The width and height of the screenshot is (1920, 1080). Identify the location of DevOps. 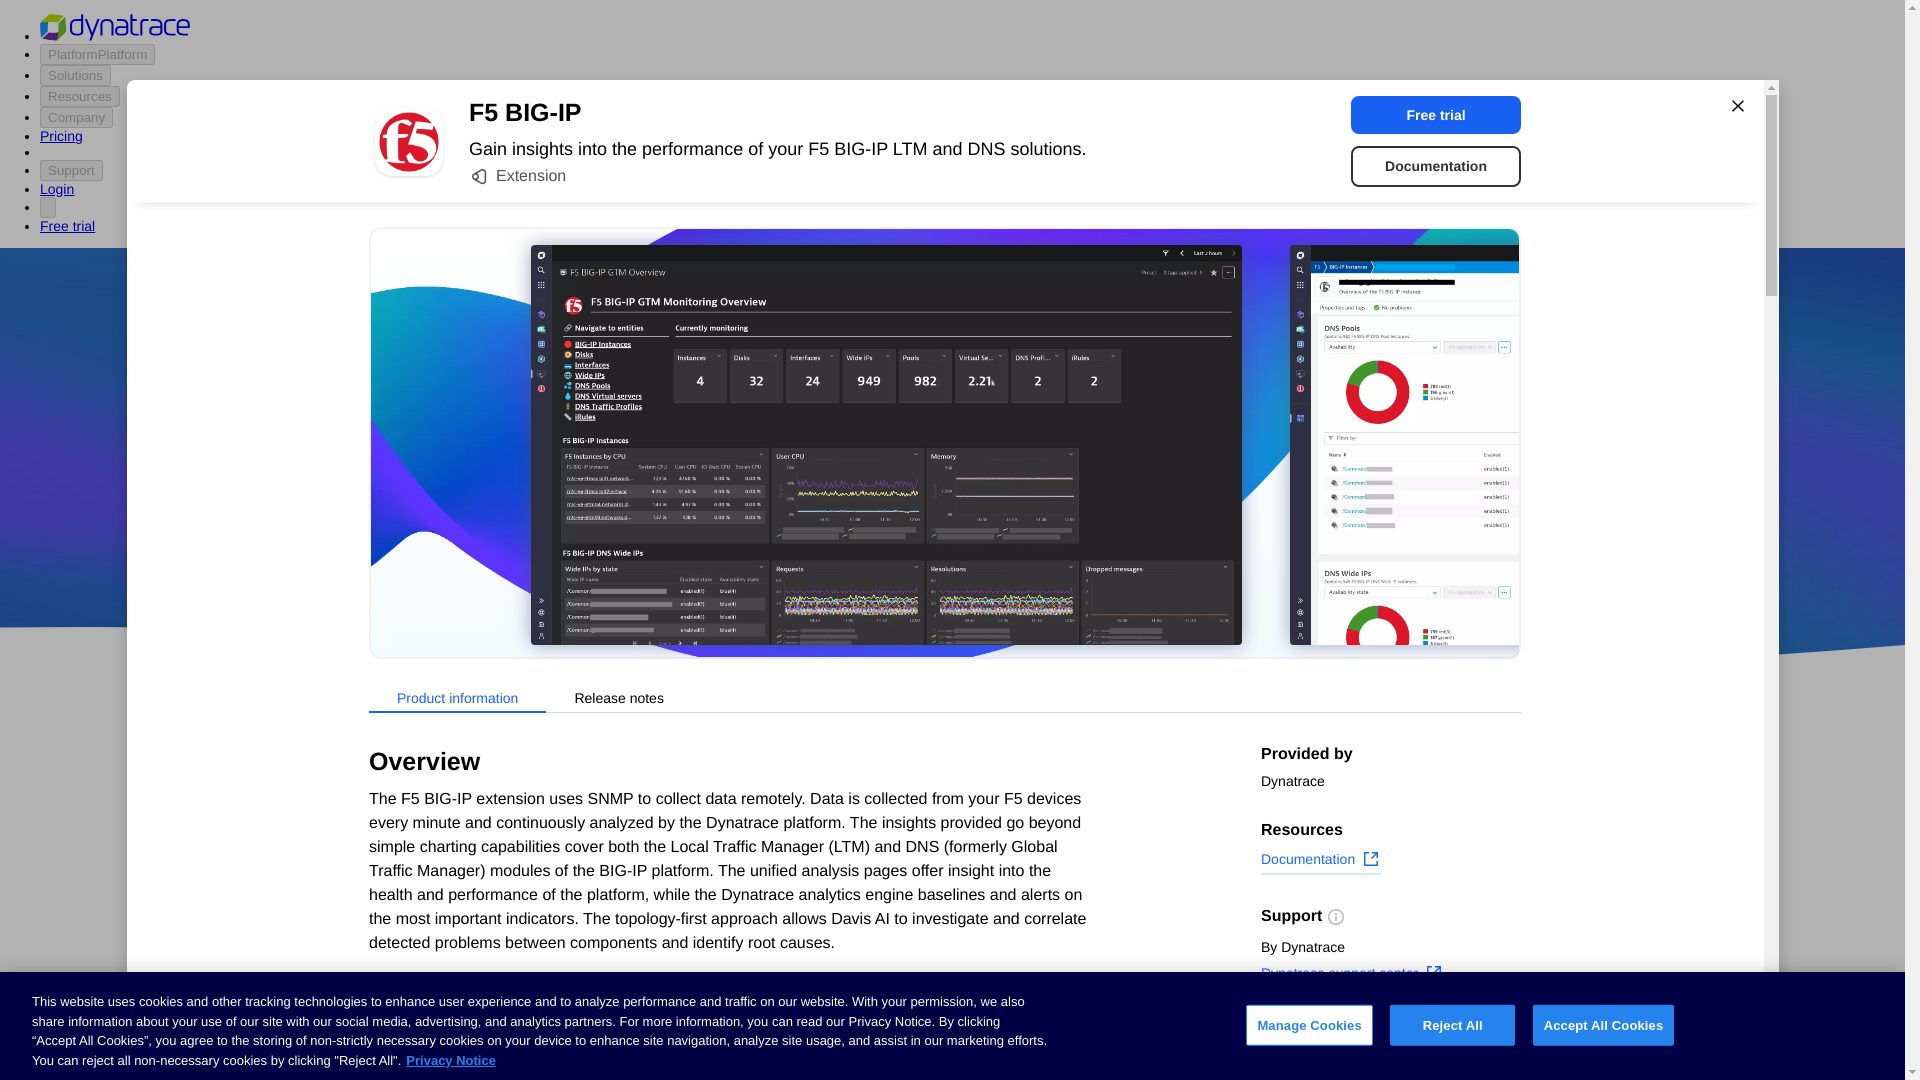
(1093, 552).